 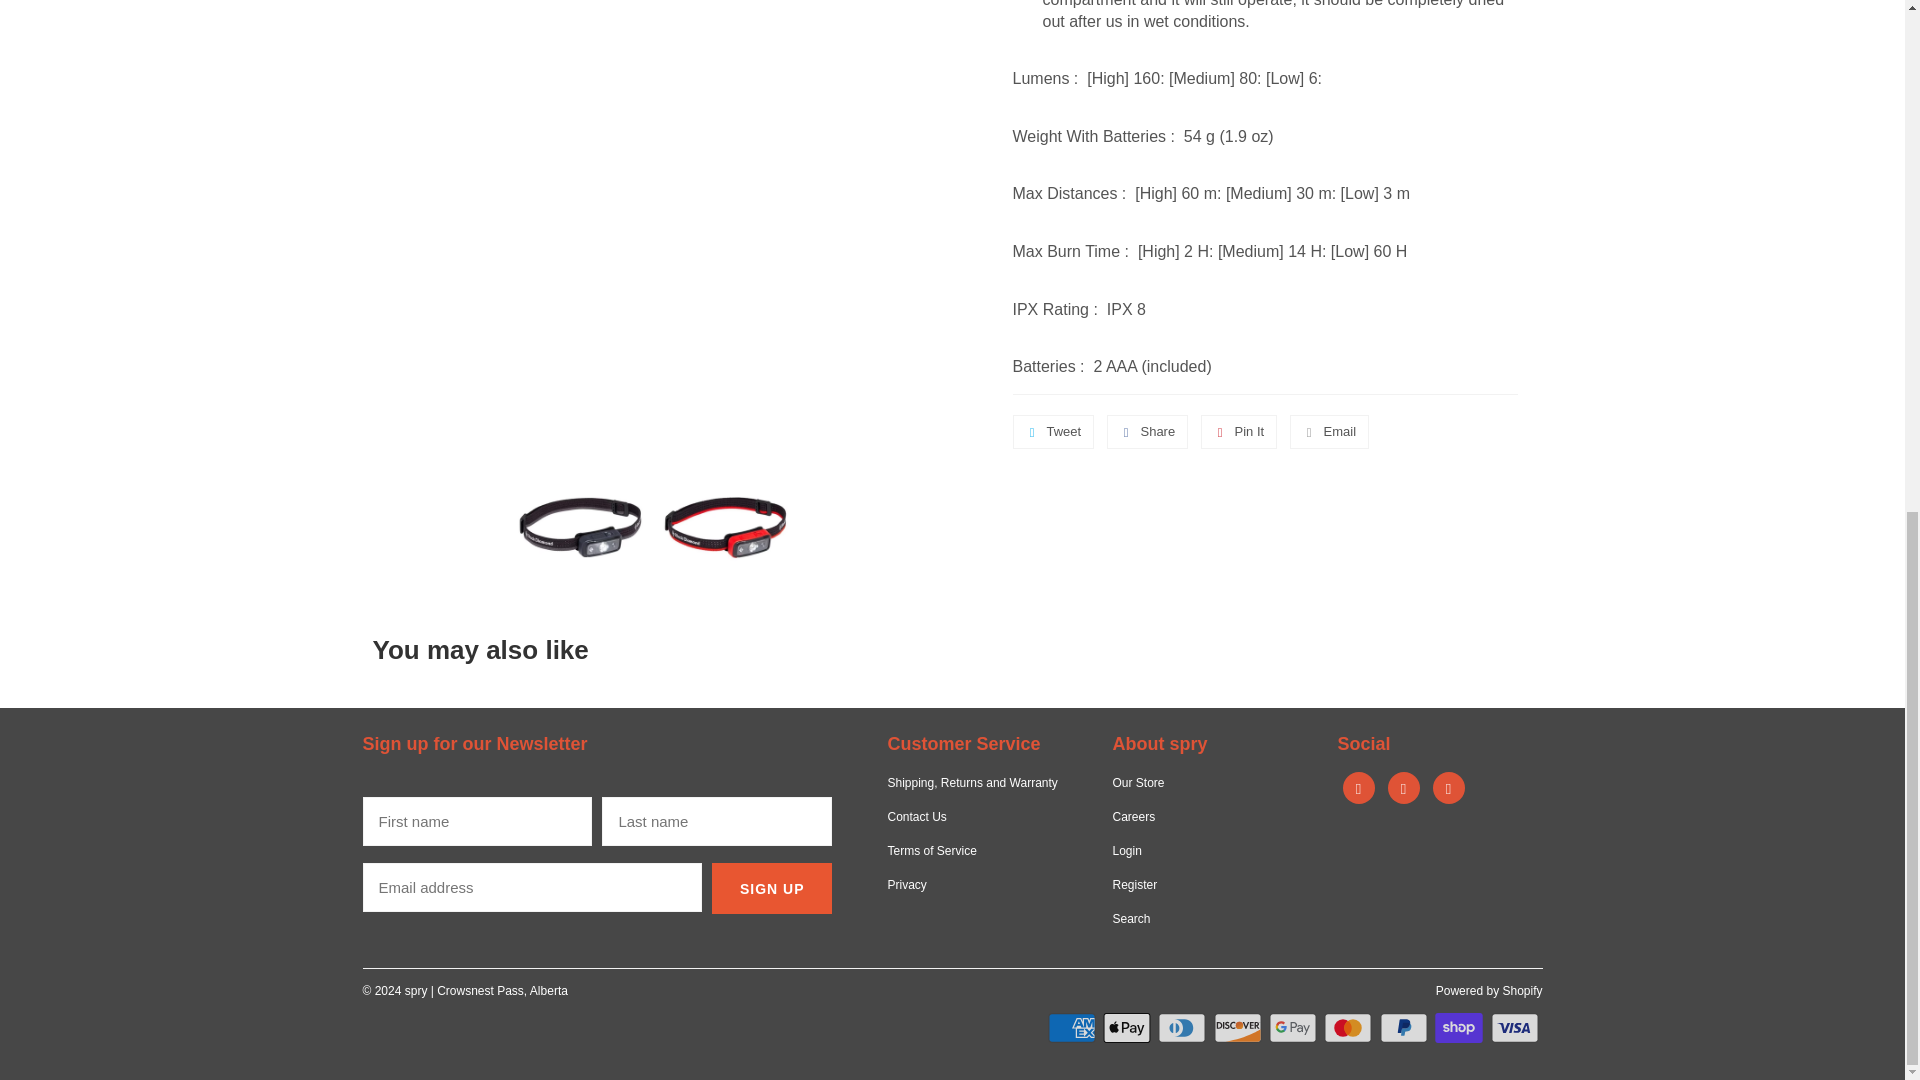 What do you see at coordinates (1074, 1028) in the screenshot?
I see `American Express` at bounding box center [1074, 1028].